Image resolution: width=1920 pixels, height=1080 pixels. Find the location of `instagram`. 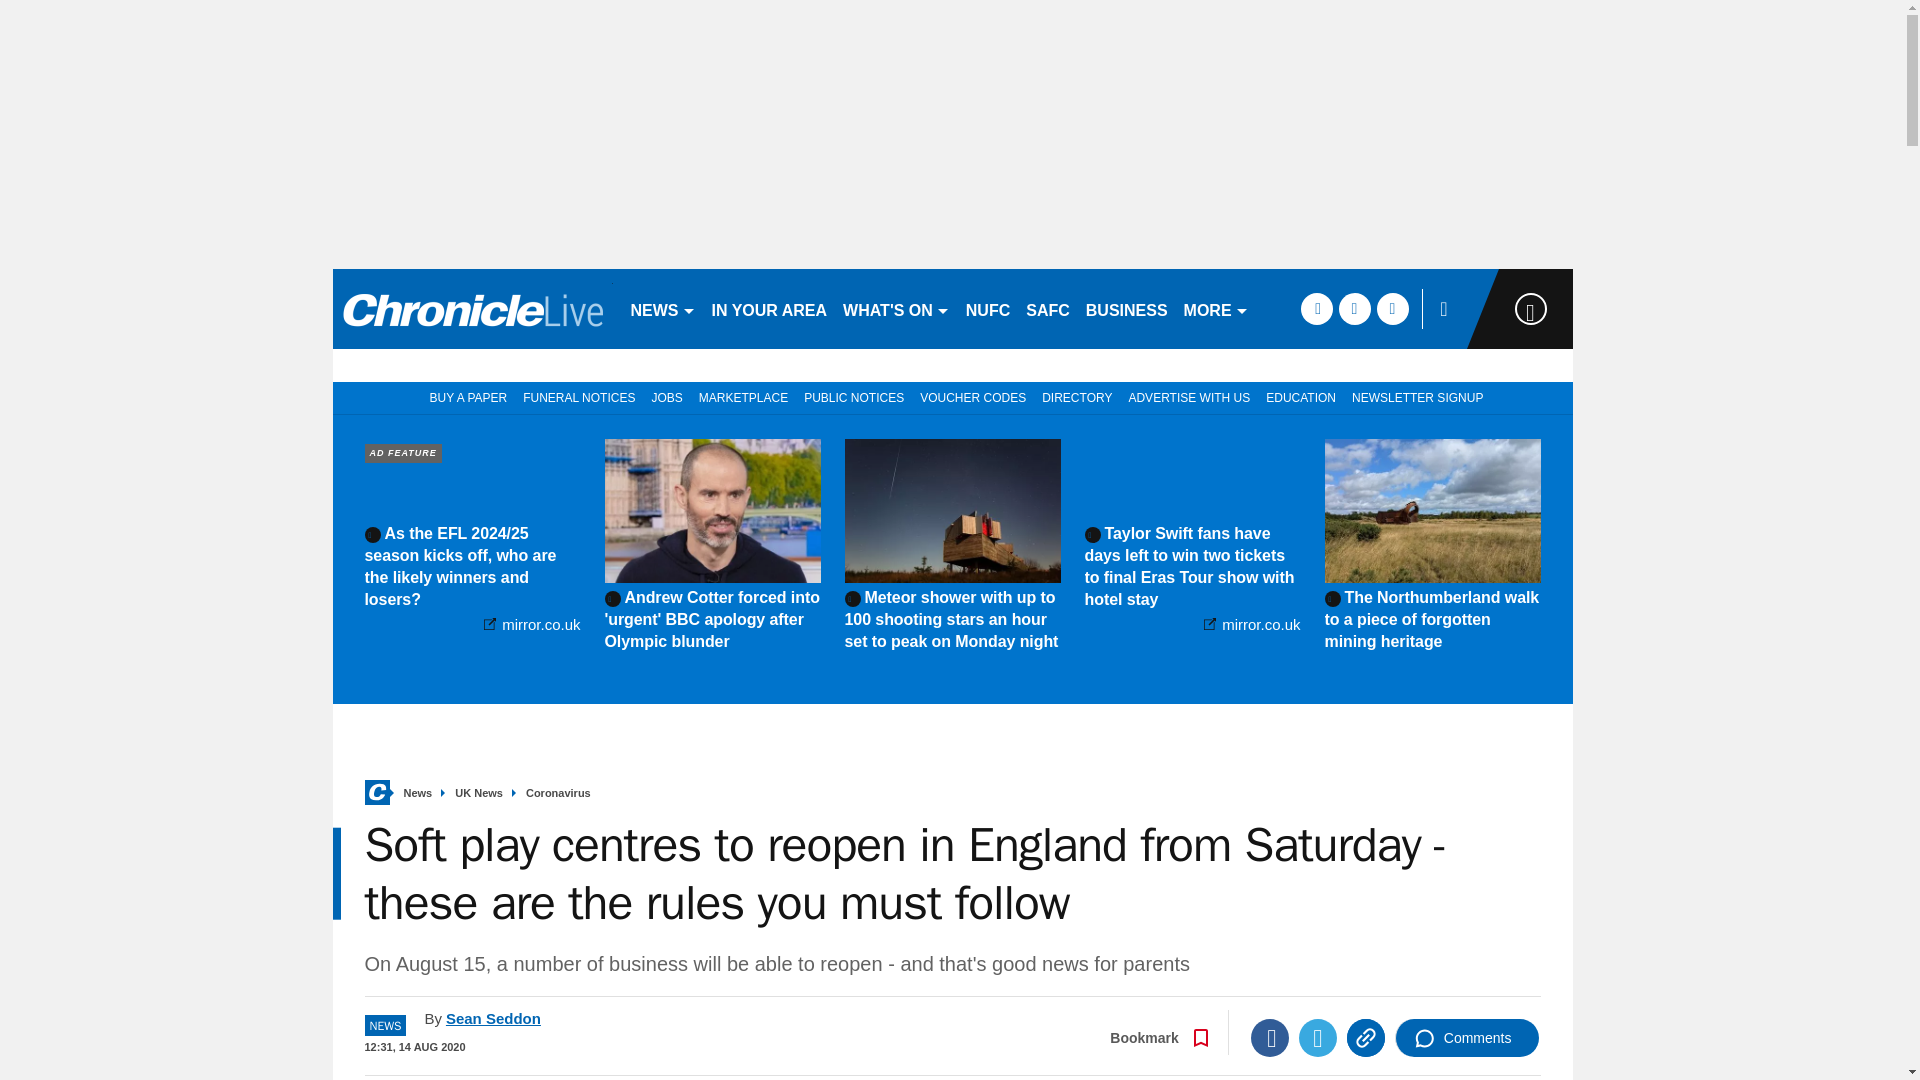

instagram is located at coordinates (1392, 308).